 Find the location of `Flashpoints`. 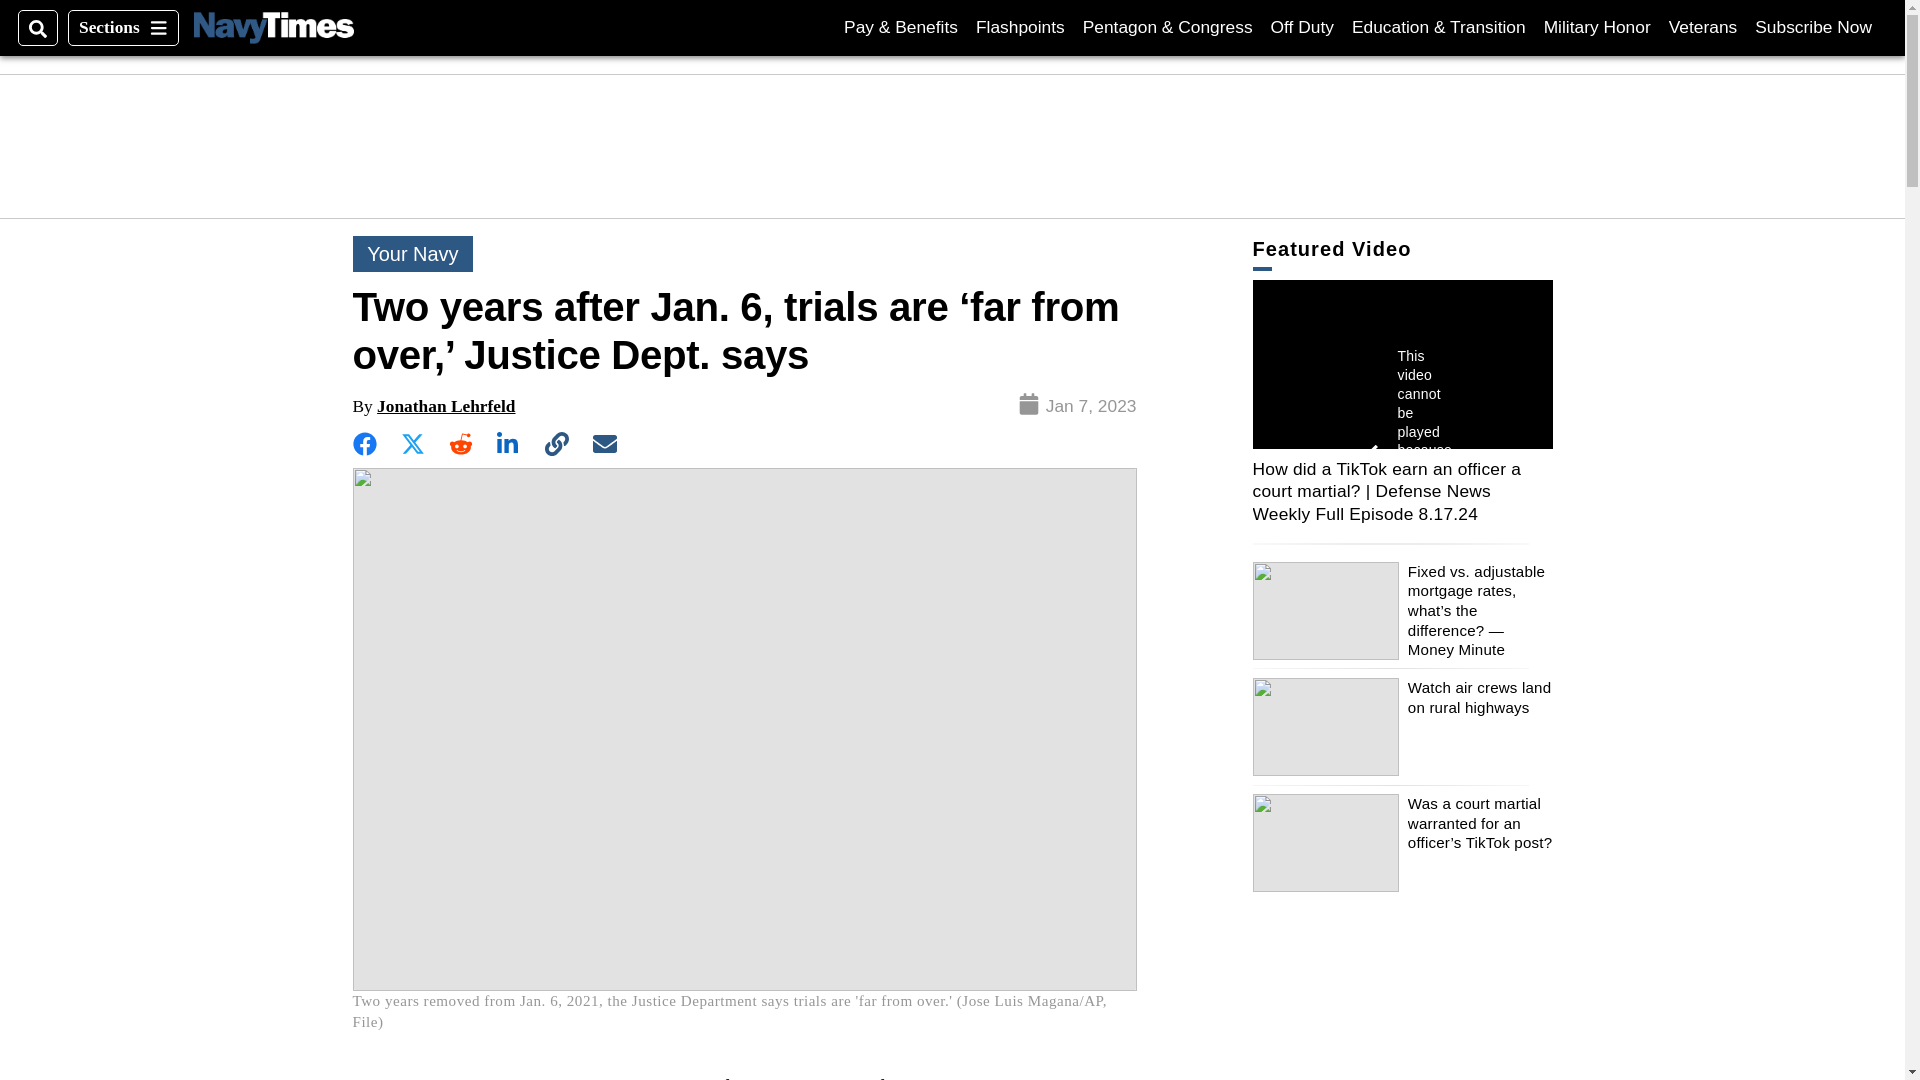

Flashpoints is located at coordinates (1020, 27).